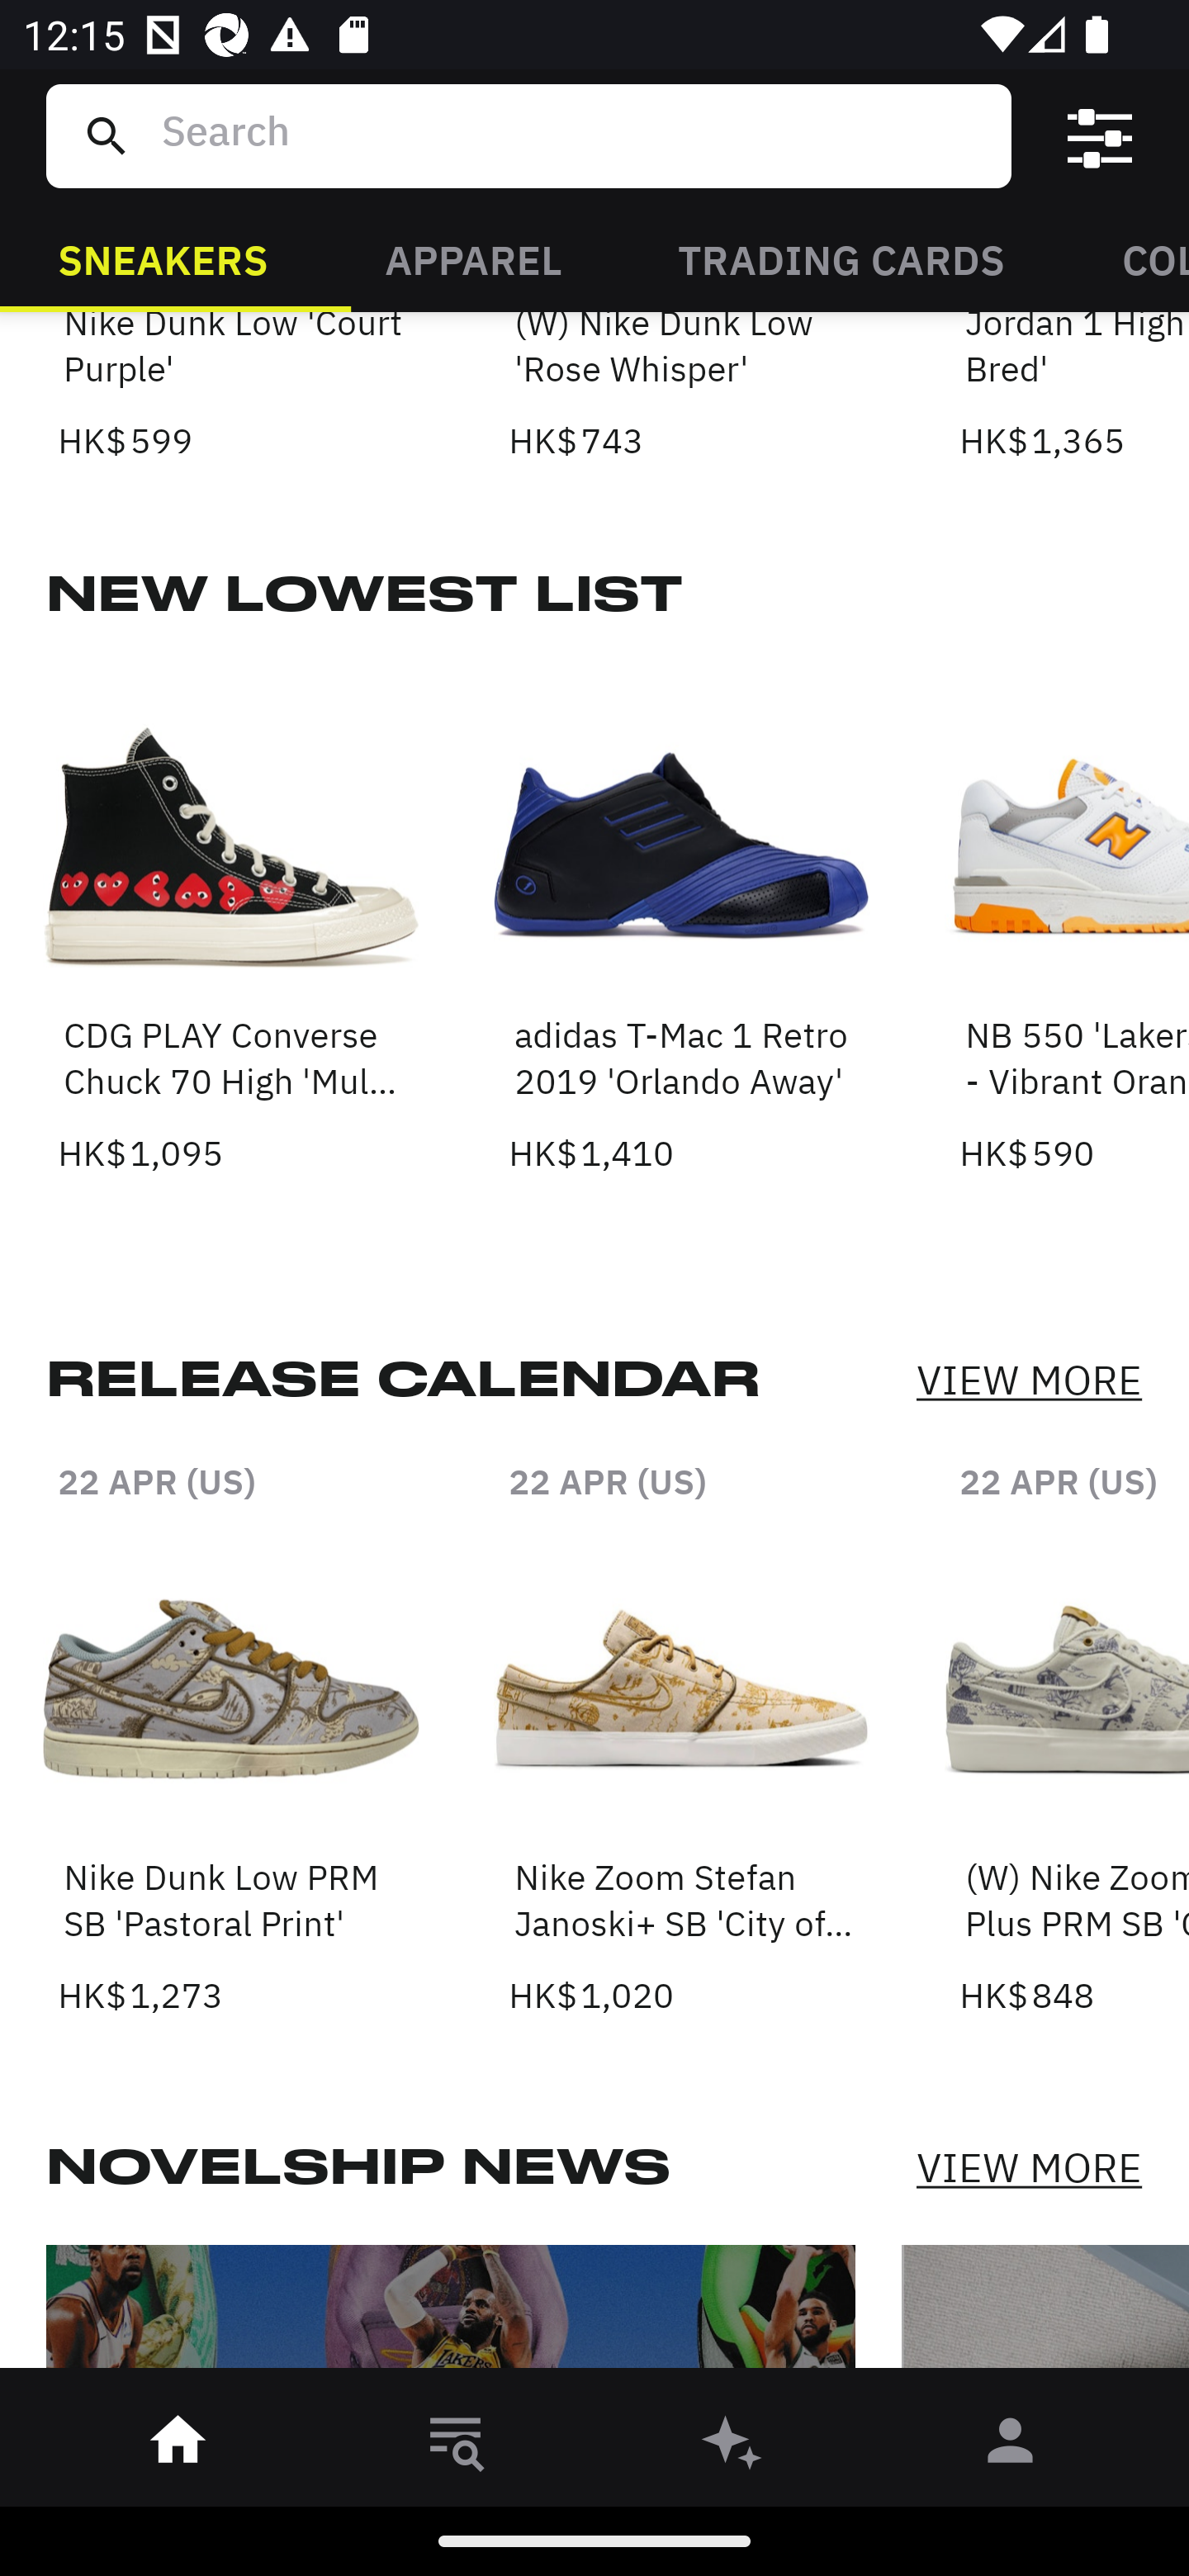 The image size is (1189, 2576). Describe the element at coordinates (163, 258) in the screenshot. I see `SNEAKERS` at that location.